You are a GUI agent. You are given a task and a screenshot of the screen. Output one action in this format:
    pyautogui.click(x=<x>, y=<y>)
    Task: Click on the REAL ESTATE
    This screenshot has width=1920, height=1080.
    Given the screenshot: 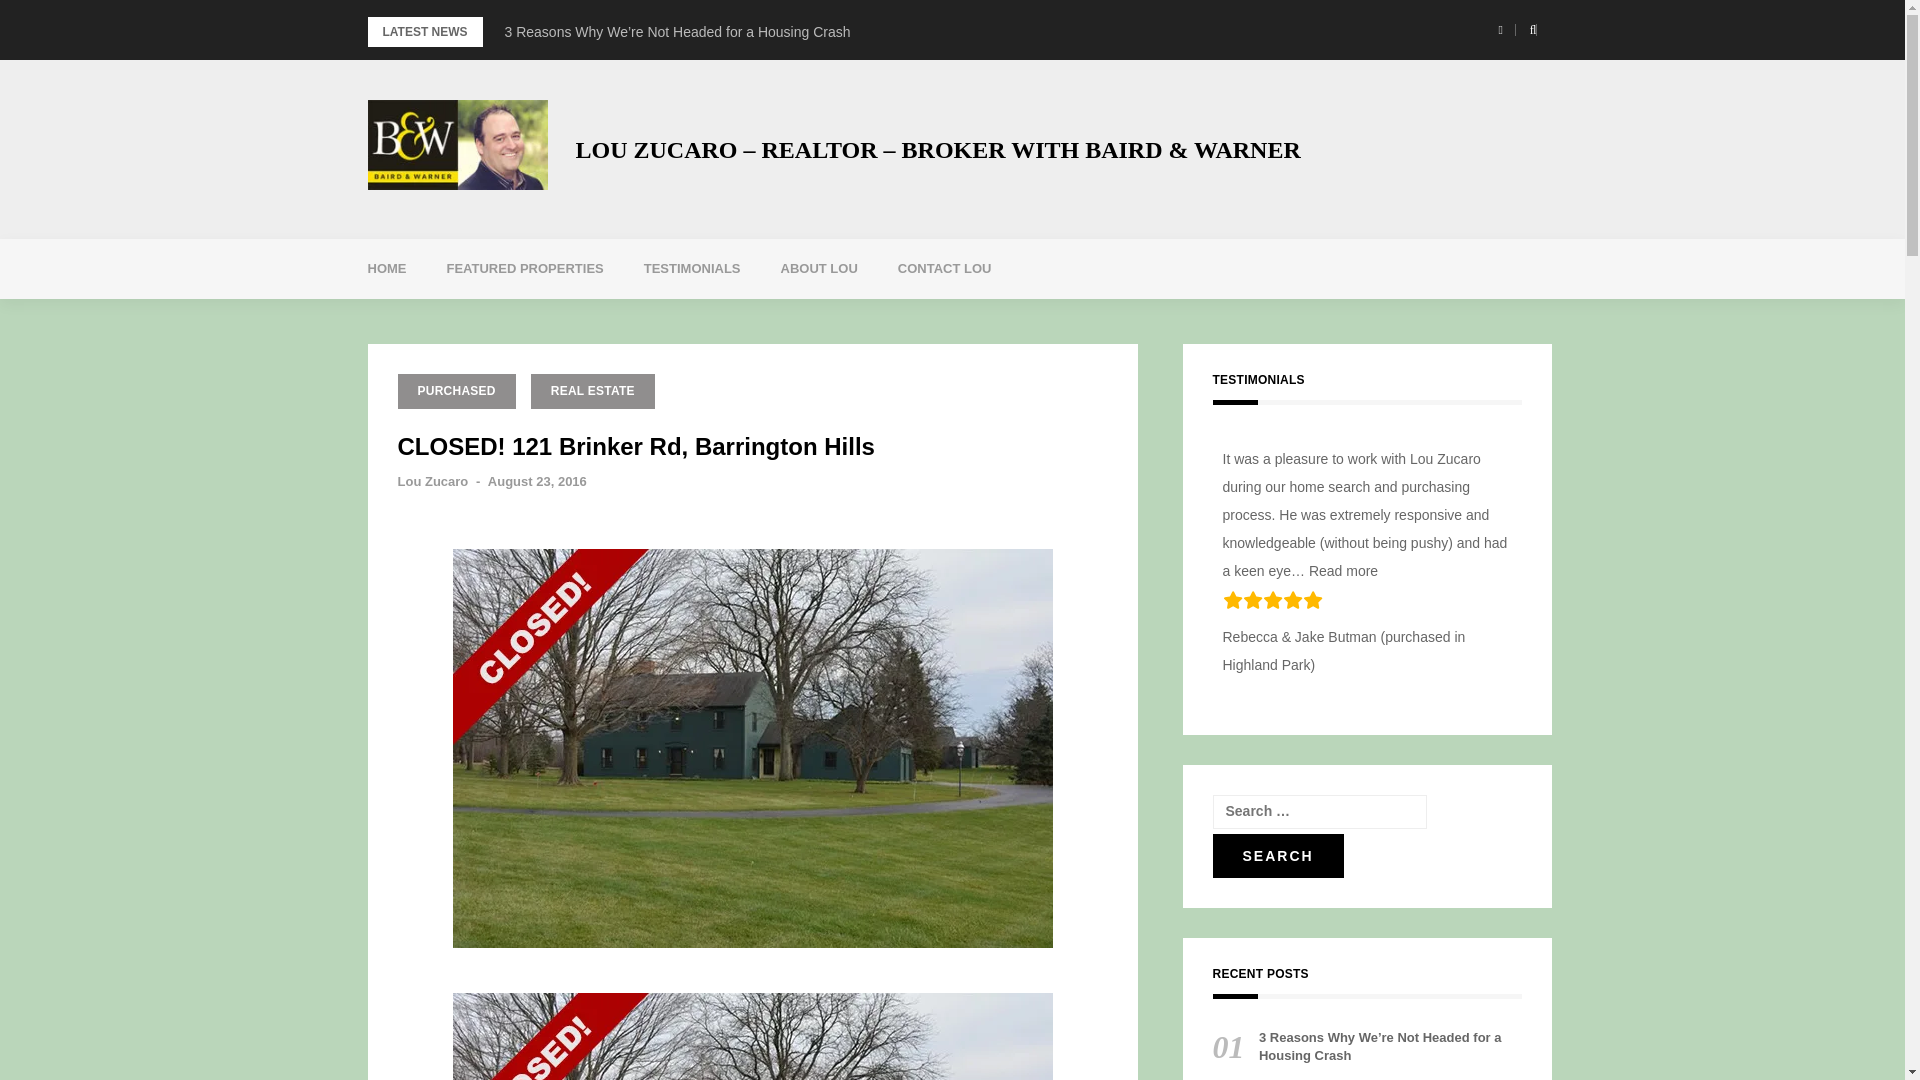 What is the action you would take?
    pyautogui.click(x=592, y=391)
    